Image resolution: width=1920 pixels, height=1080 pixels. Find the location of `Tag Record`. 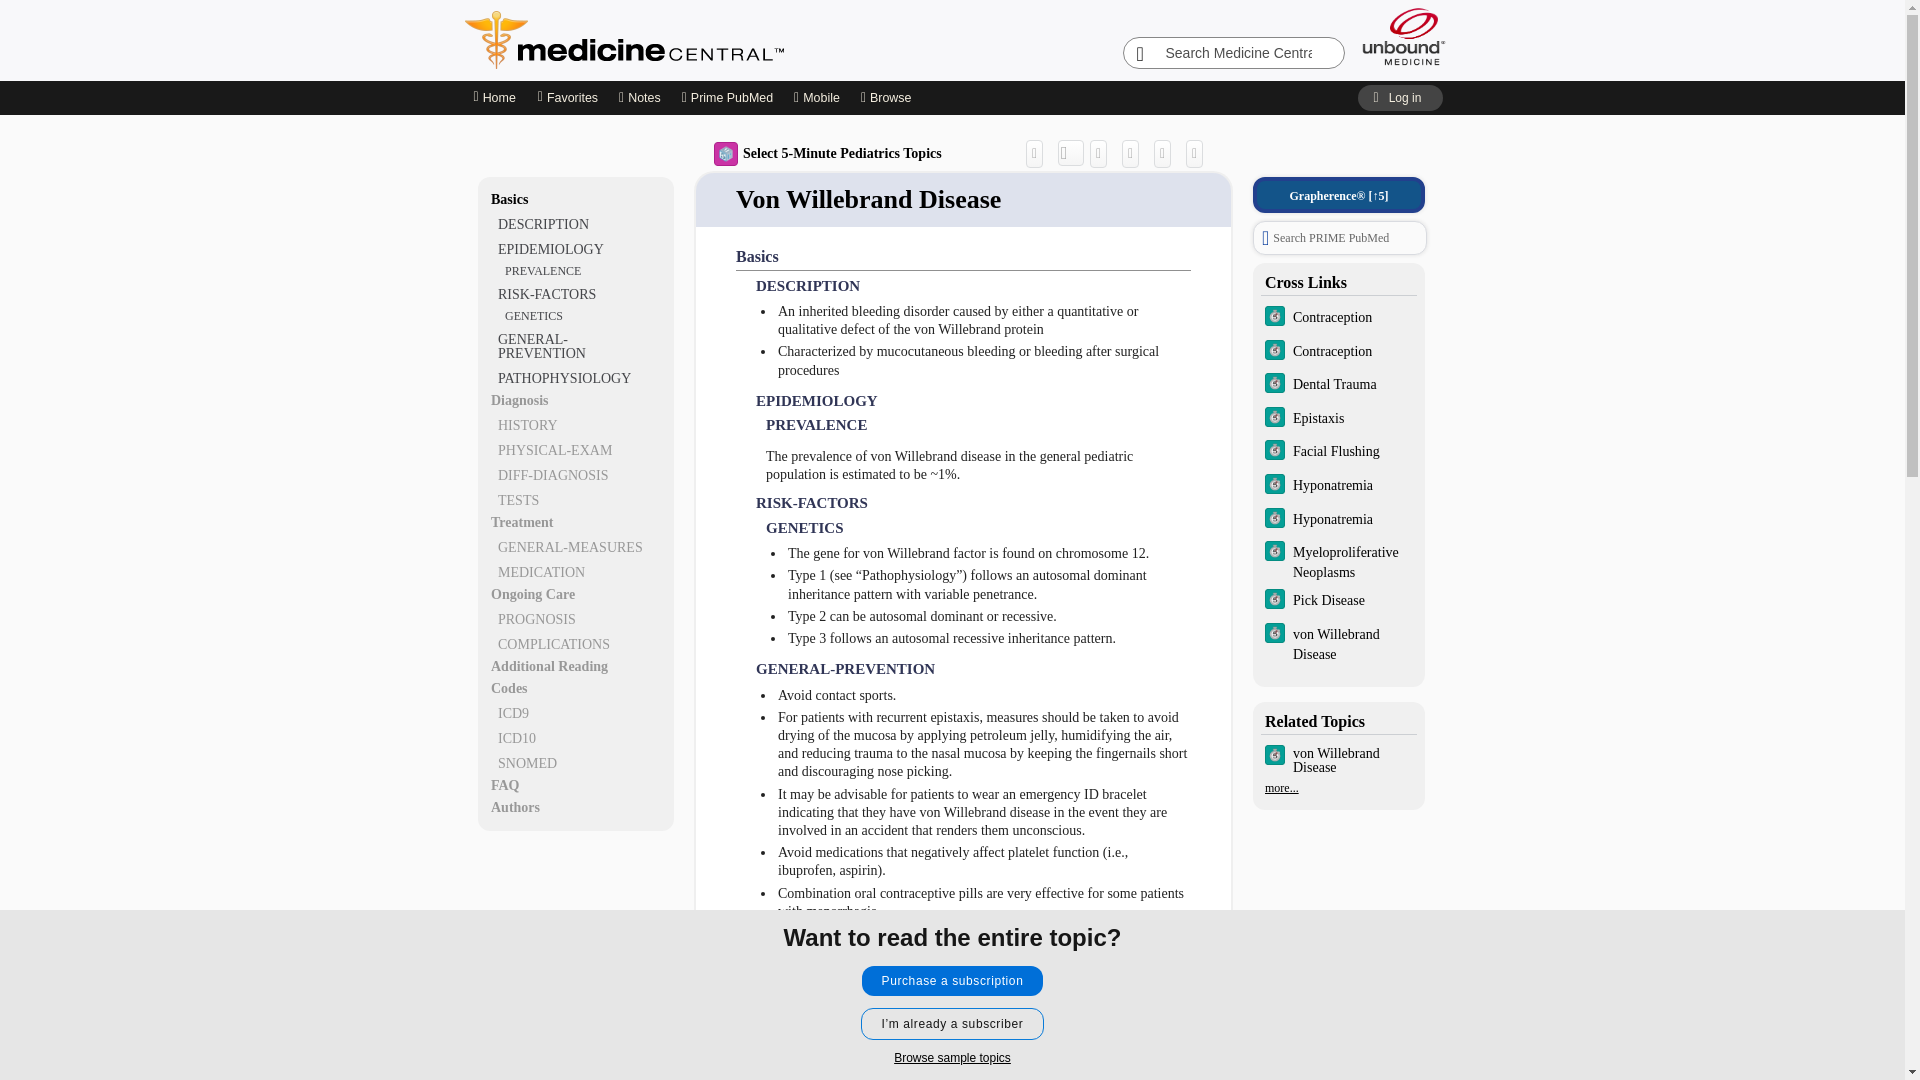

Tag Record is located at coordinates (1200, 153).